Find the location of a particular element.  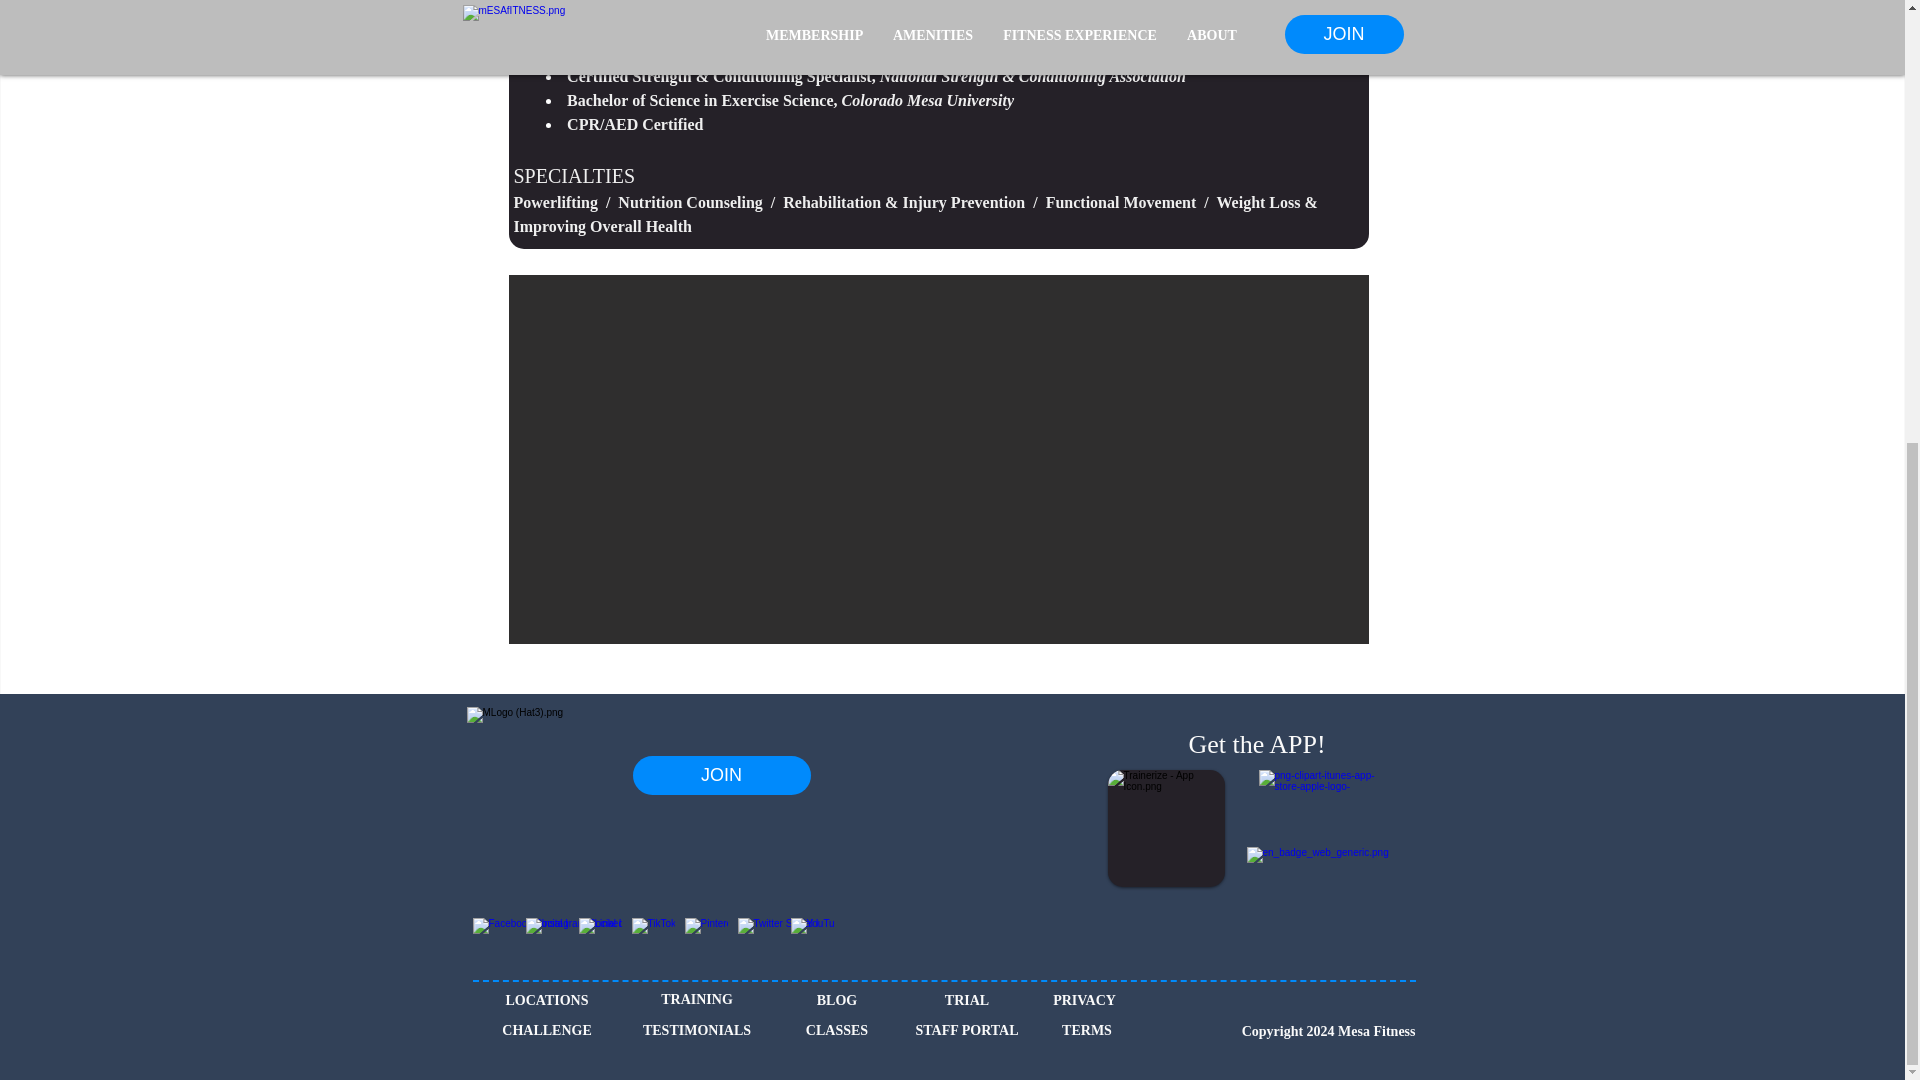

LOCATIONS is located at coordinates (548, 1000).